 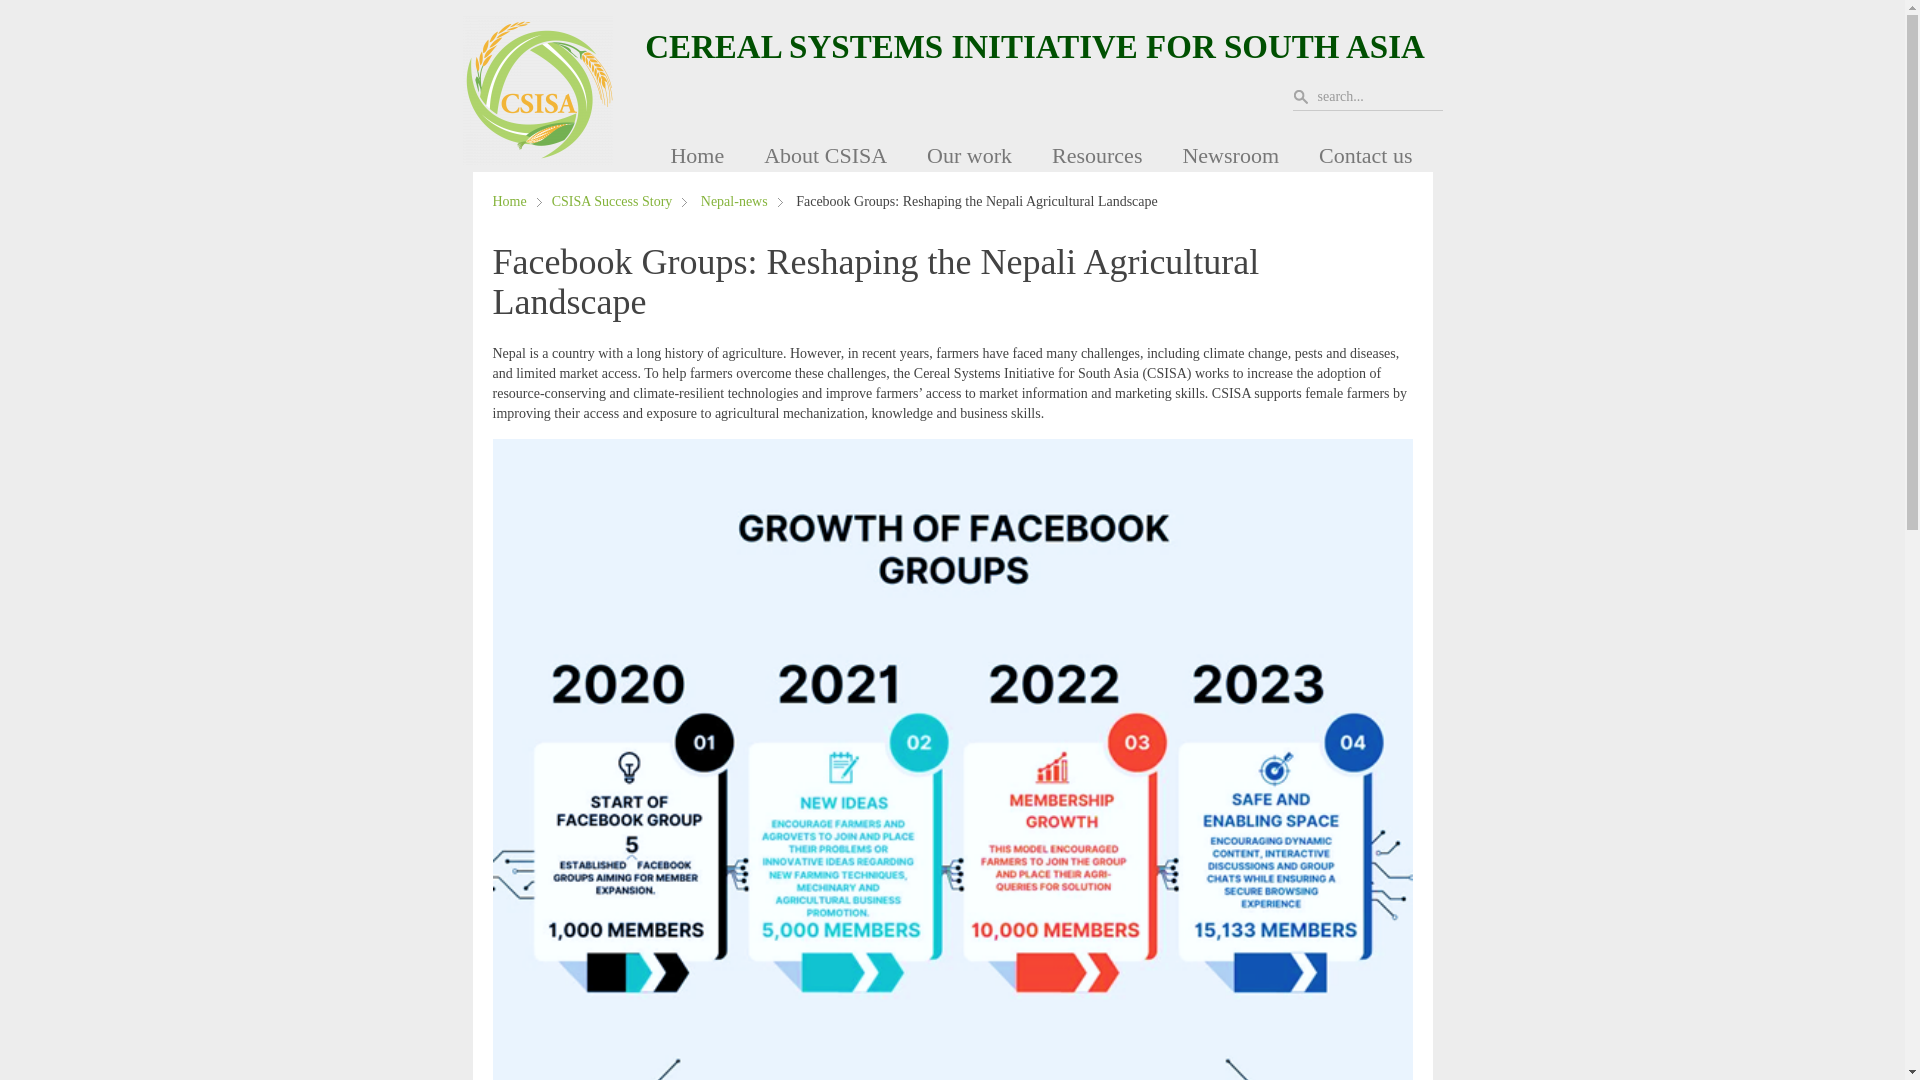 I want to click on Home, so click(x=516, y=202).